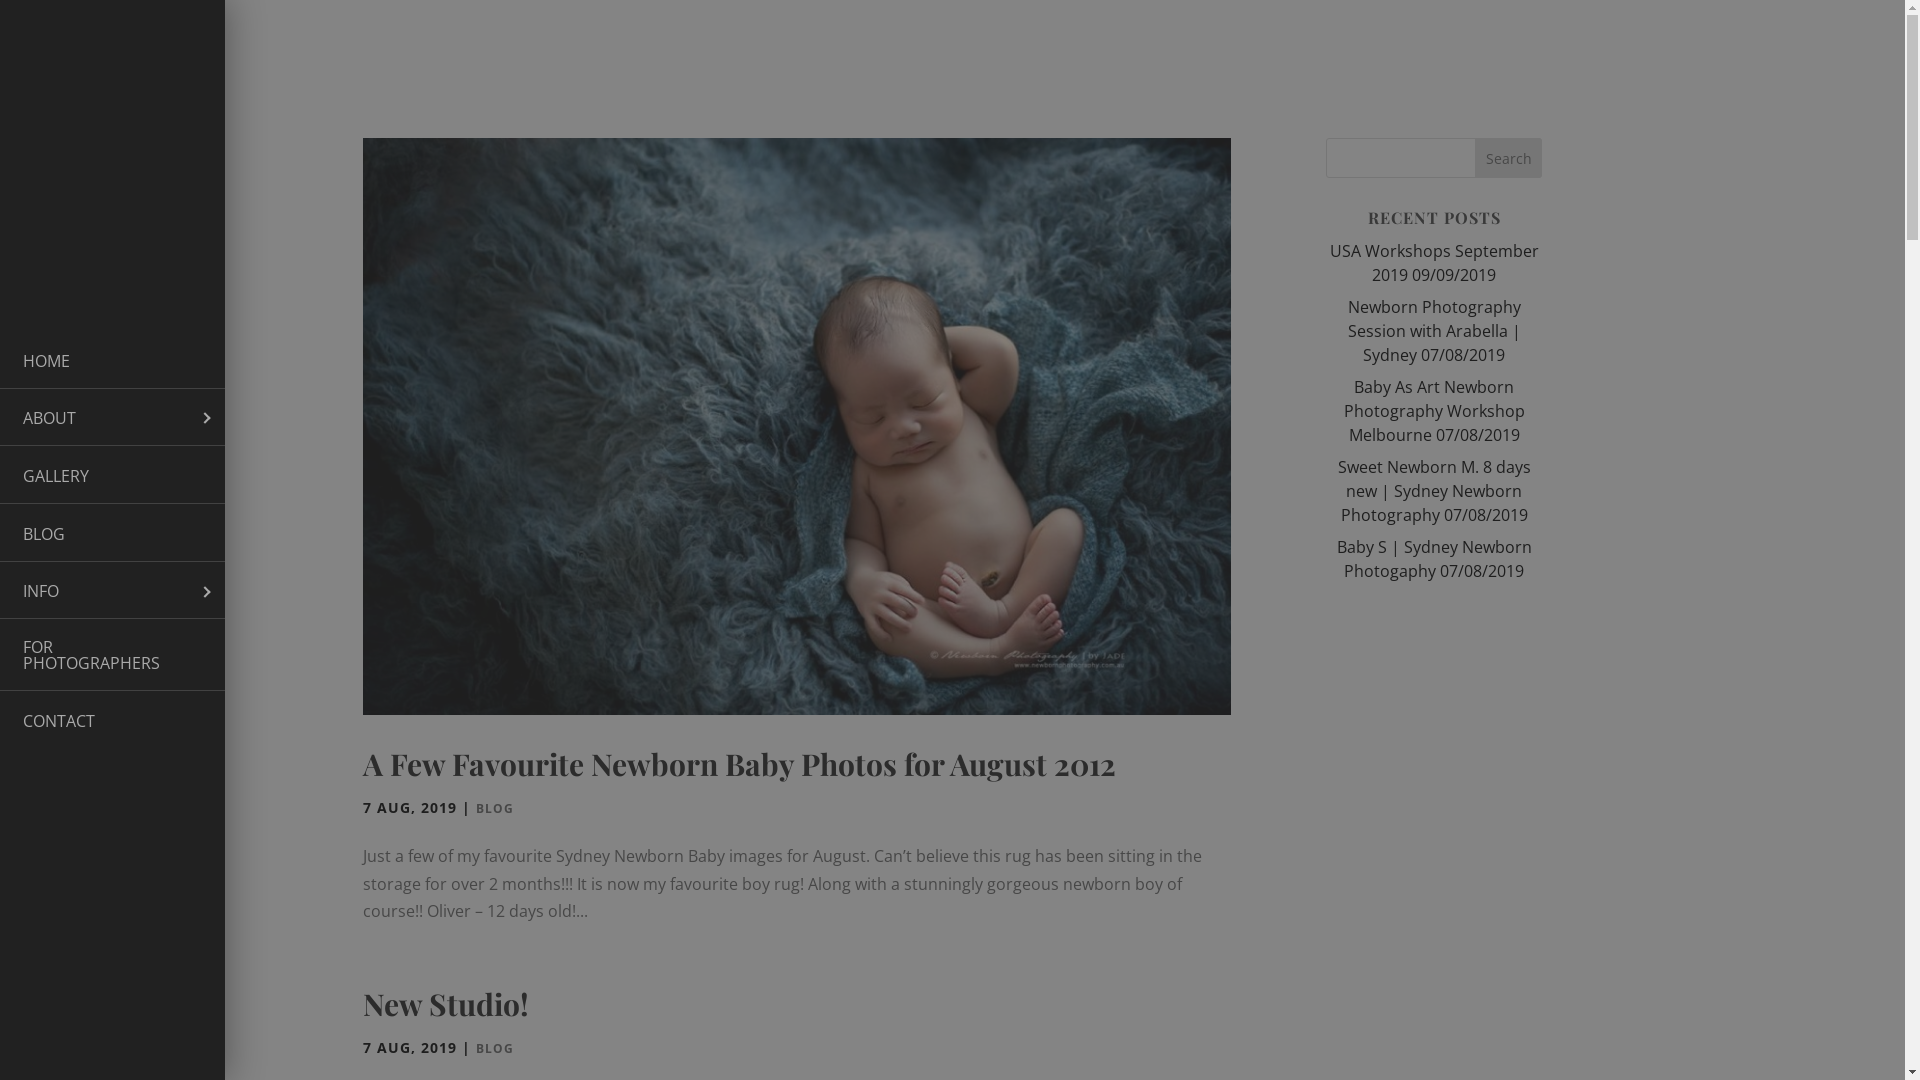  Describe the element at coordinates (495, 1048) in the screenshot. I see `BLOG` at that location.